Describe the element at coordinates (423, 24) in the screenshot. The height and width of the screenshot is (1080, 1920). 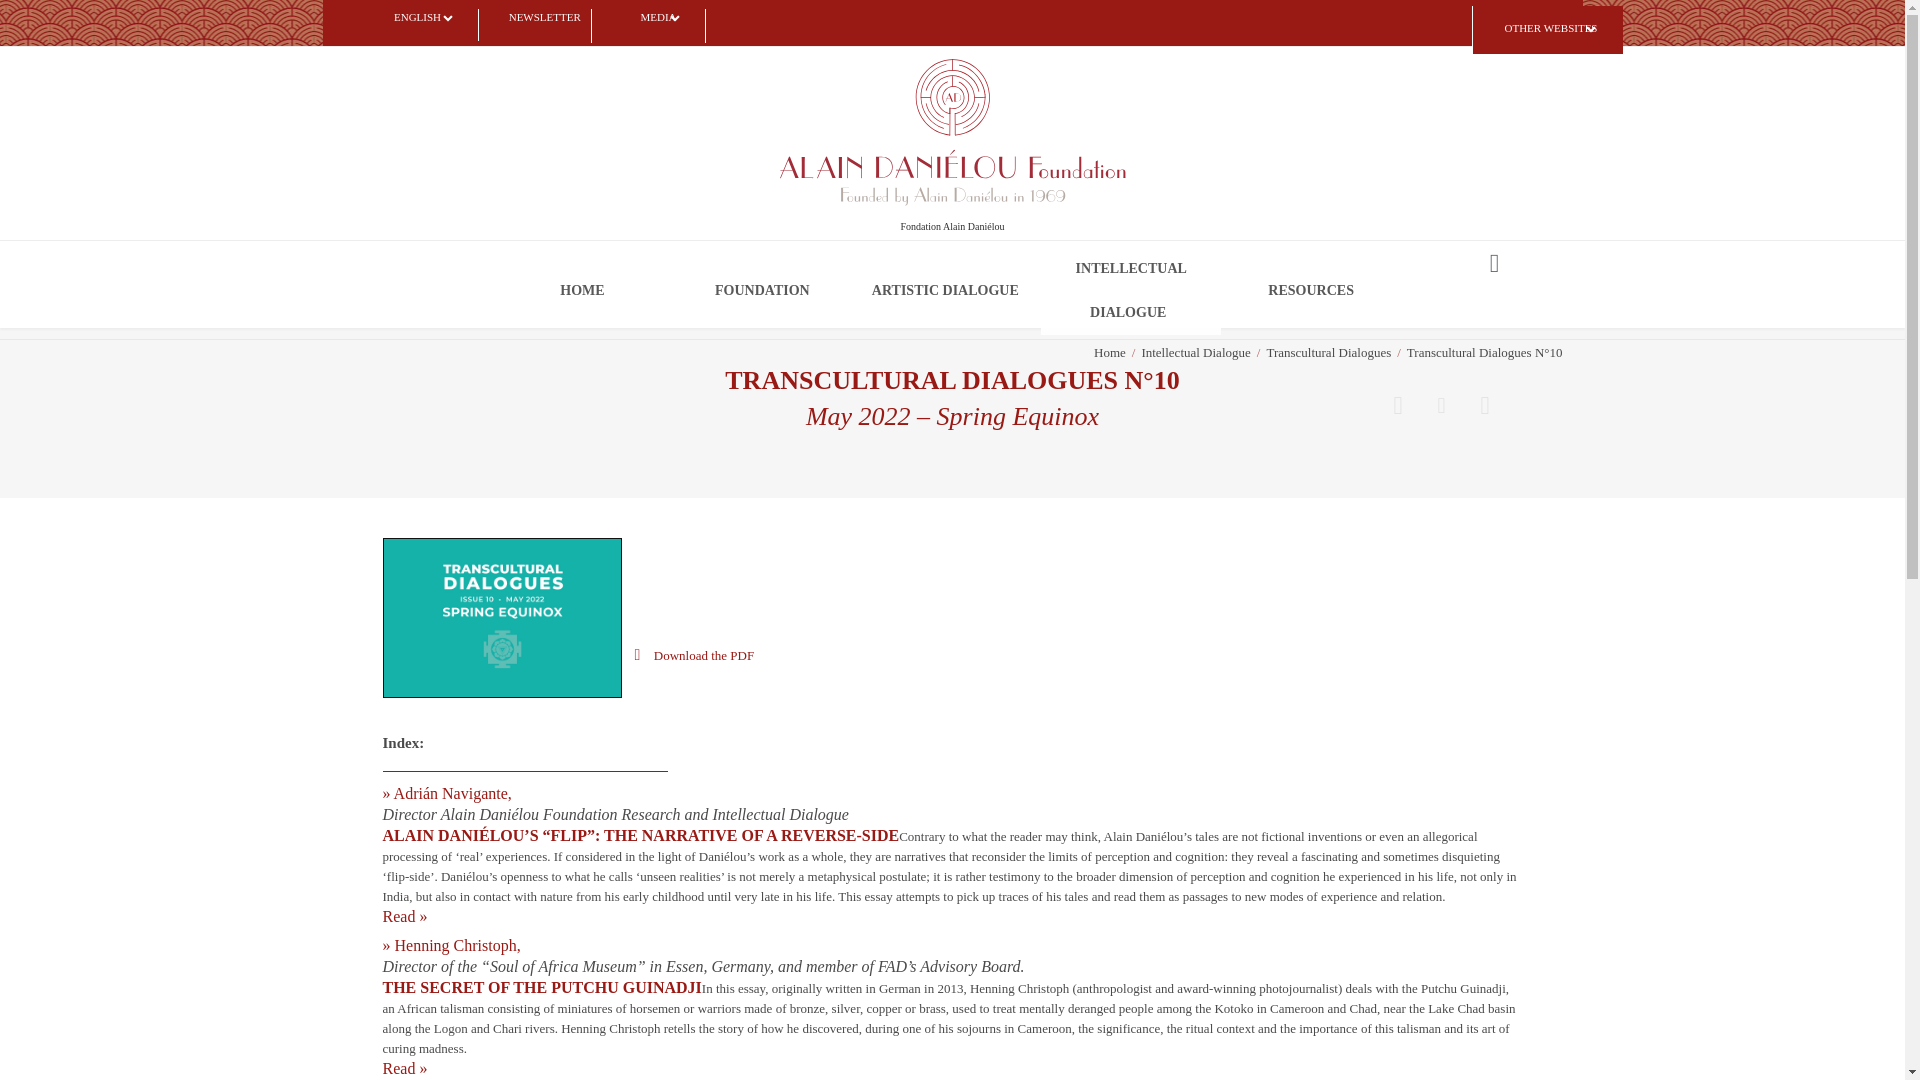
I see `English` at that location.